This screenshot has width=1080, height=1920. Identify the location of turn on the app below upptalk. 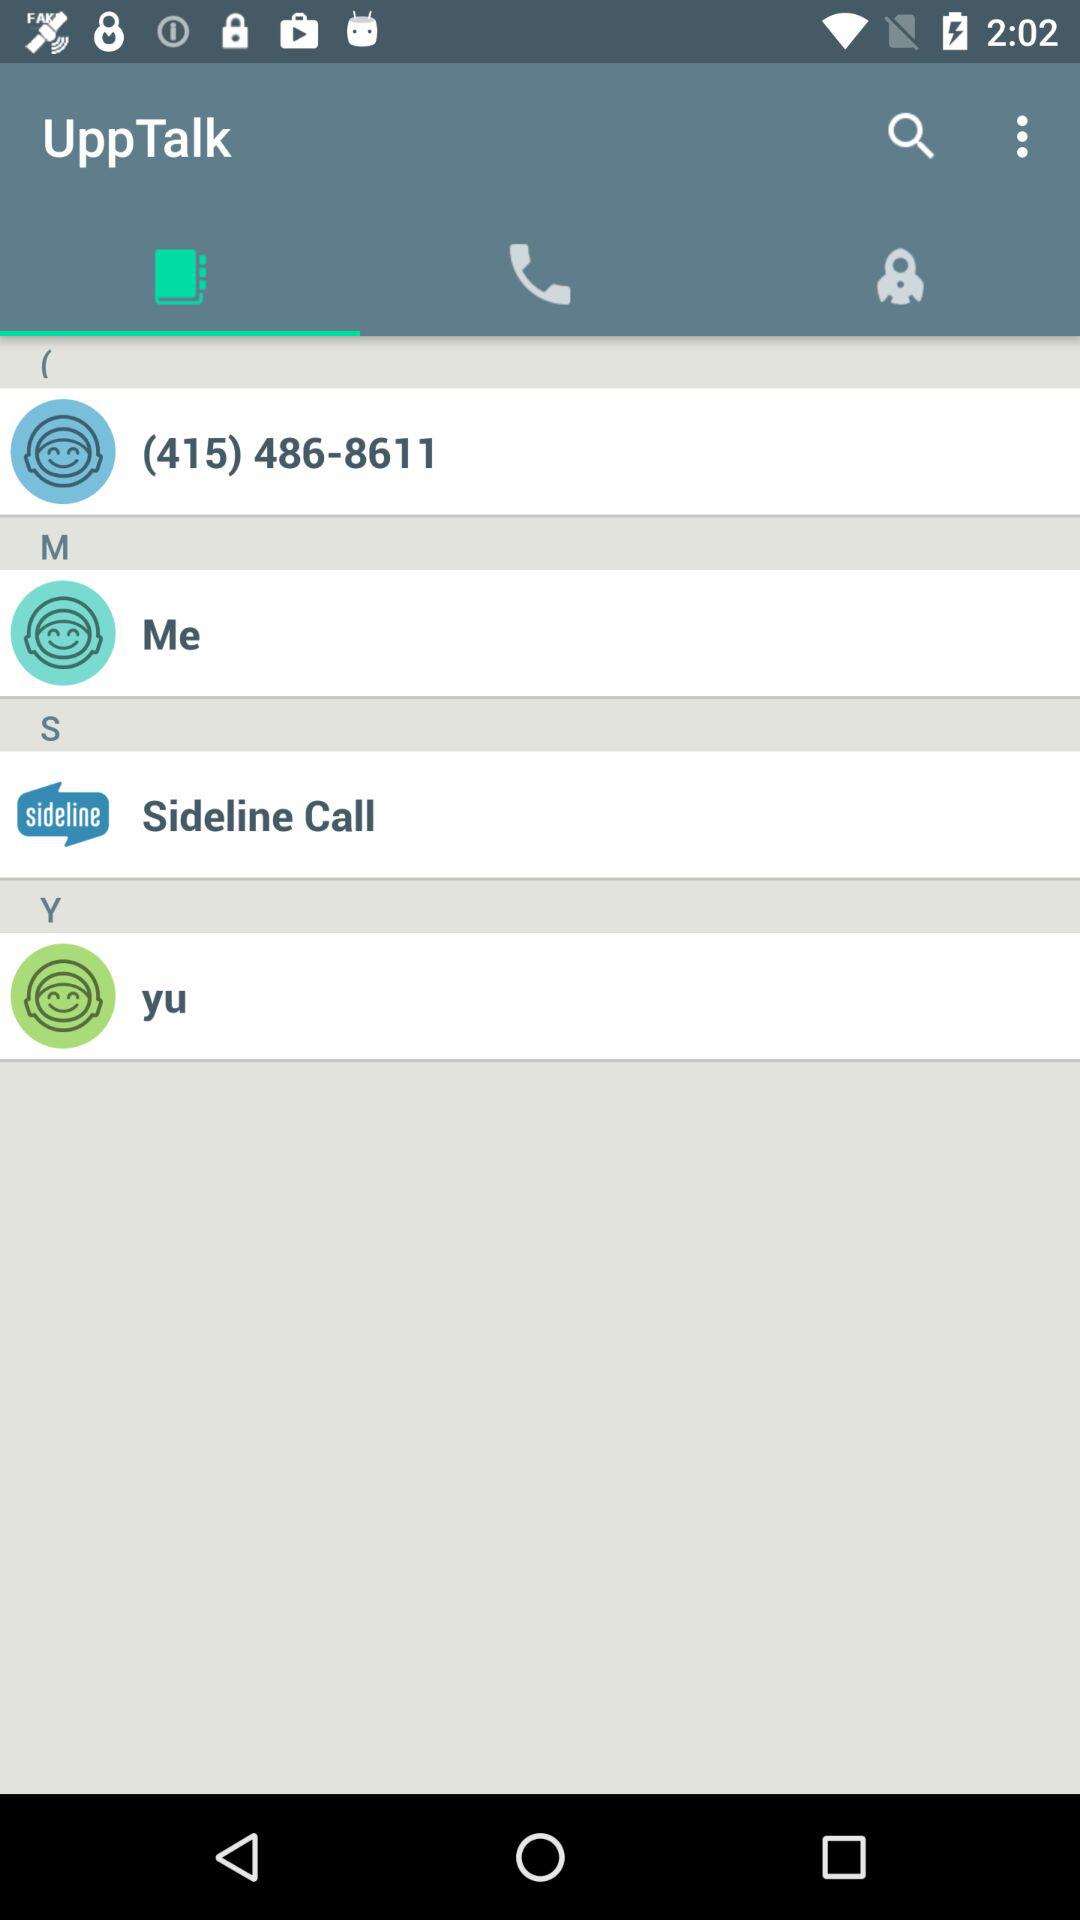
(45, 362).